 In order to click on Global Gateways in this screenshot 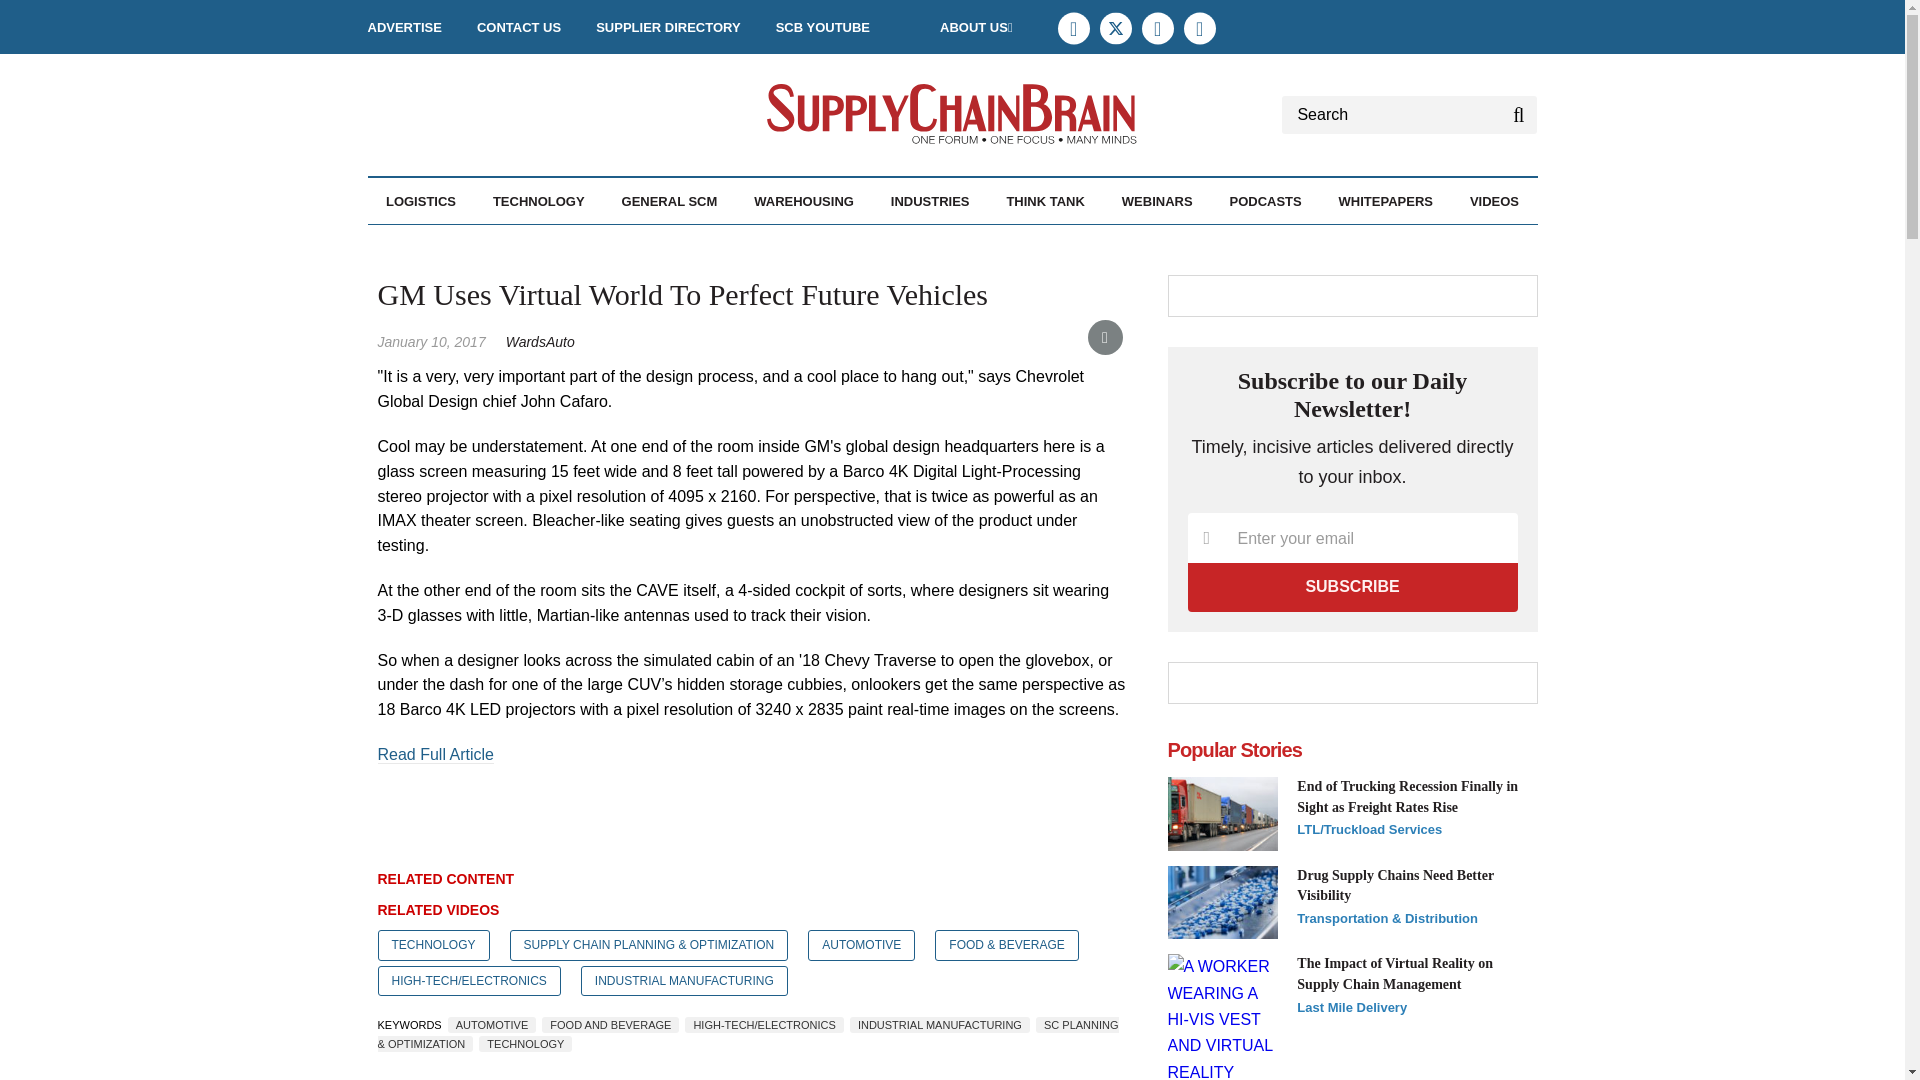, I will do `click(522, 244)`.